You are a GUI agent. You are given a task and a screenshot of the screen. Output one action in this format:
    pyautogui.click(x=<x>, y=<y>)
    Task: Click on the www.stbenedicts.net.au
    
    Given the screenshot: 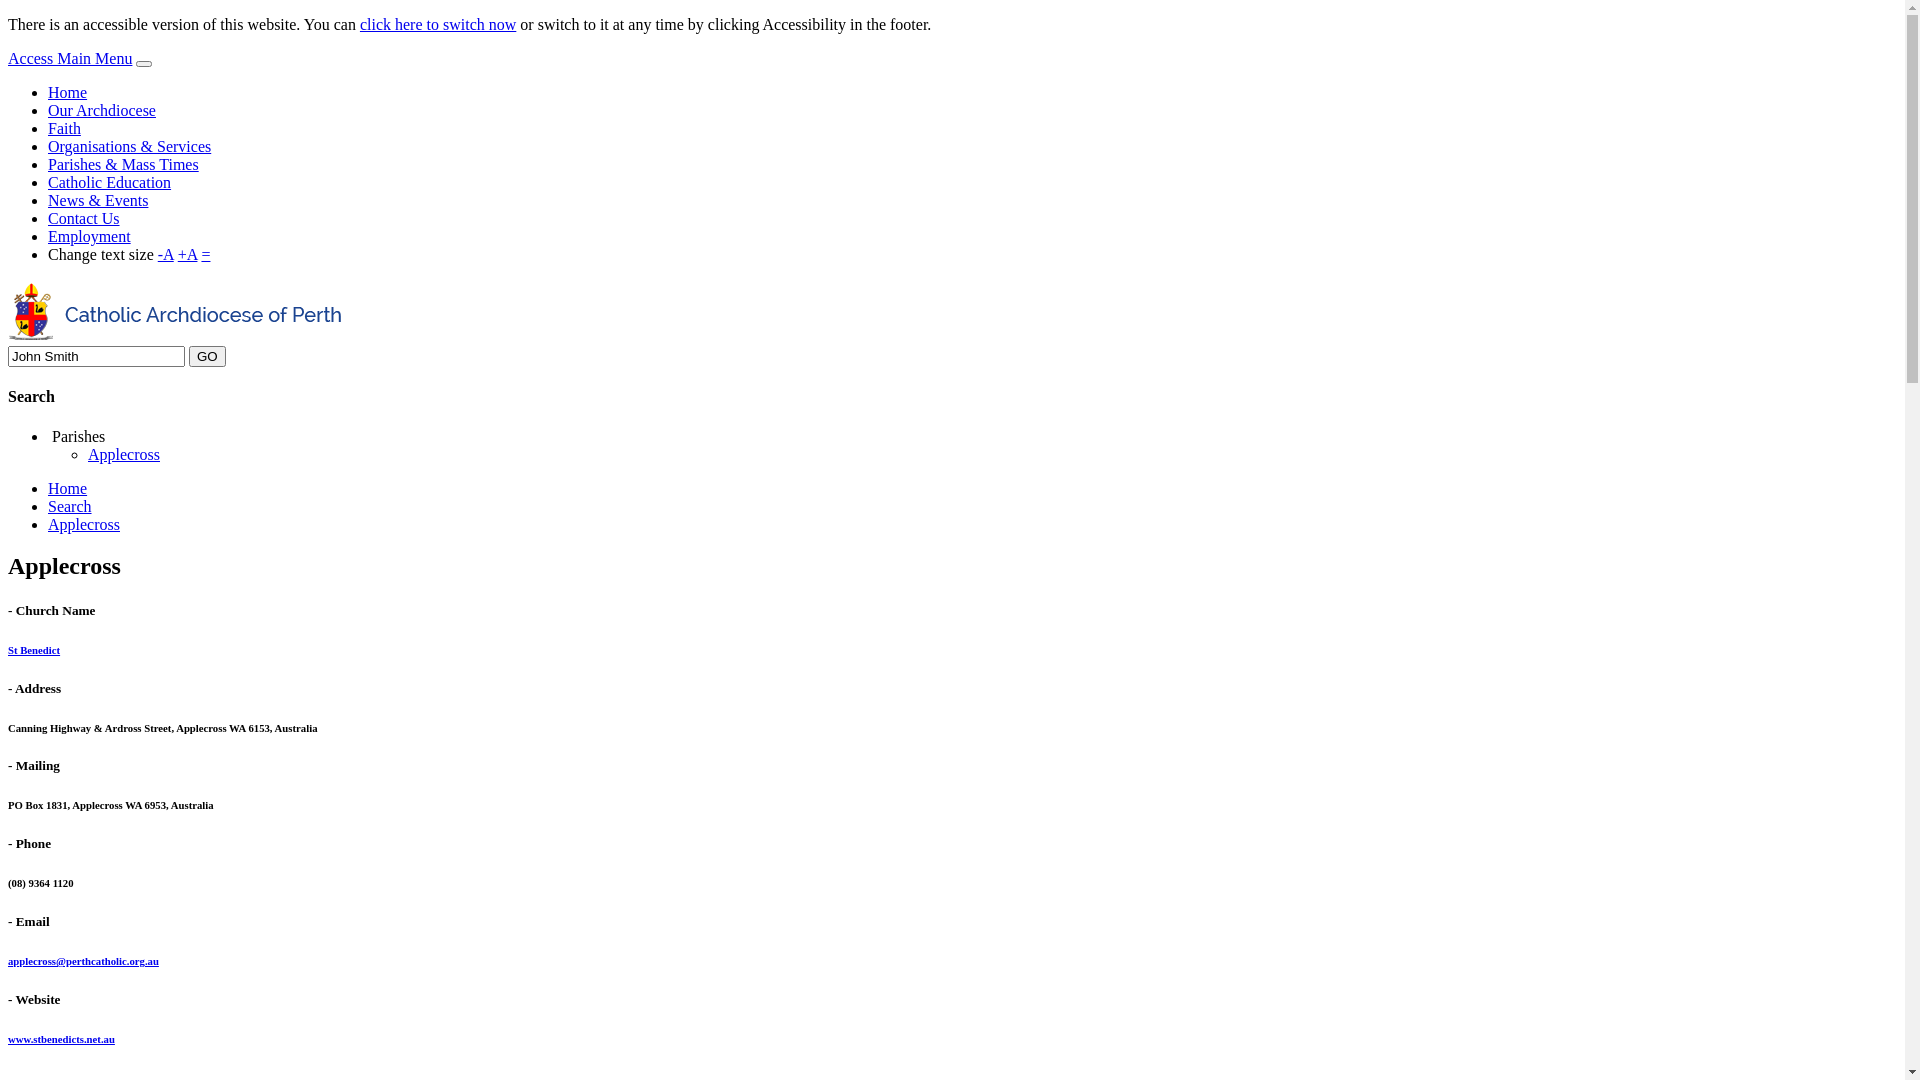 What is the action you would take?
    pyautogui.click(x=62, y=1039)
    